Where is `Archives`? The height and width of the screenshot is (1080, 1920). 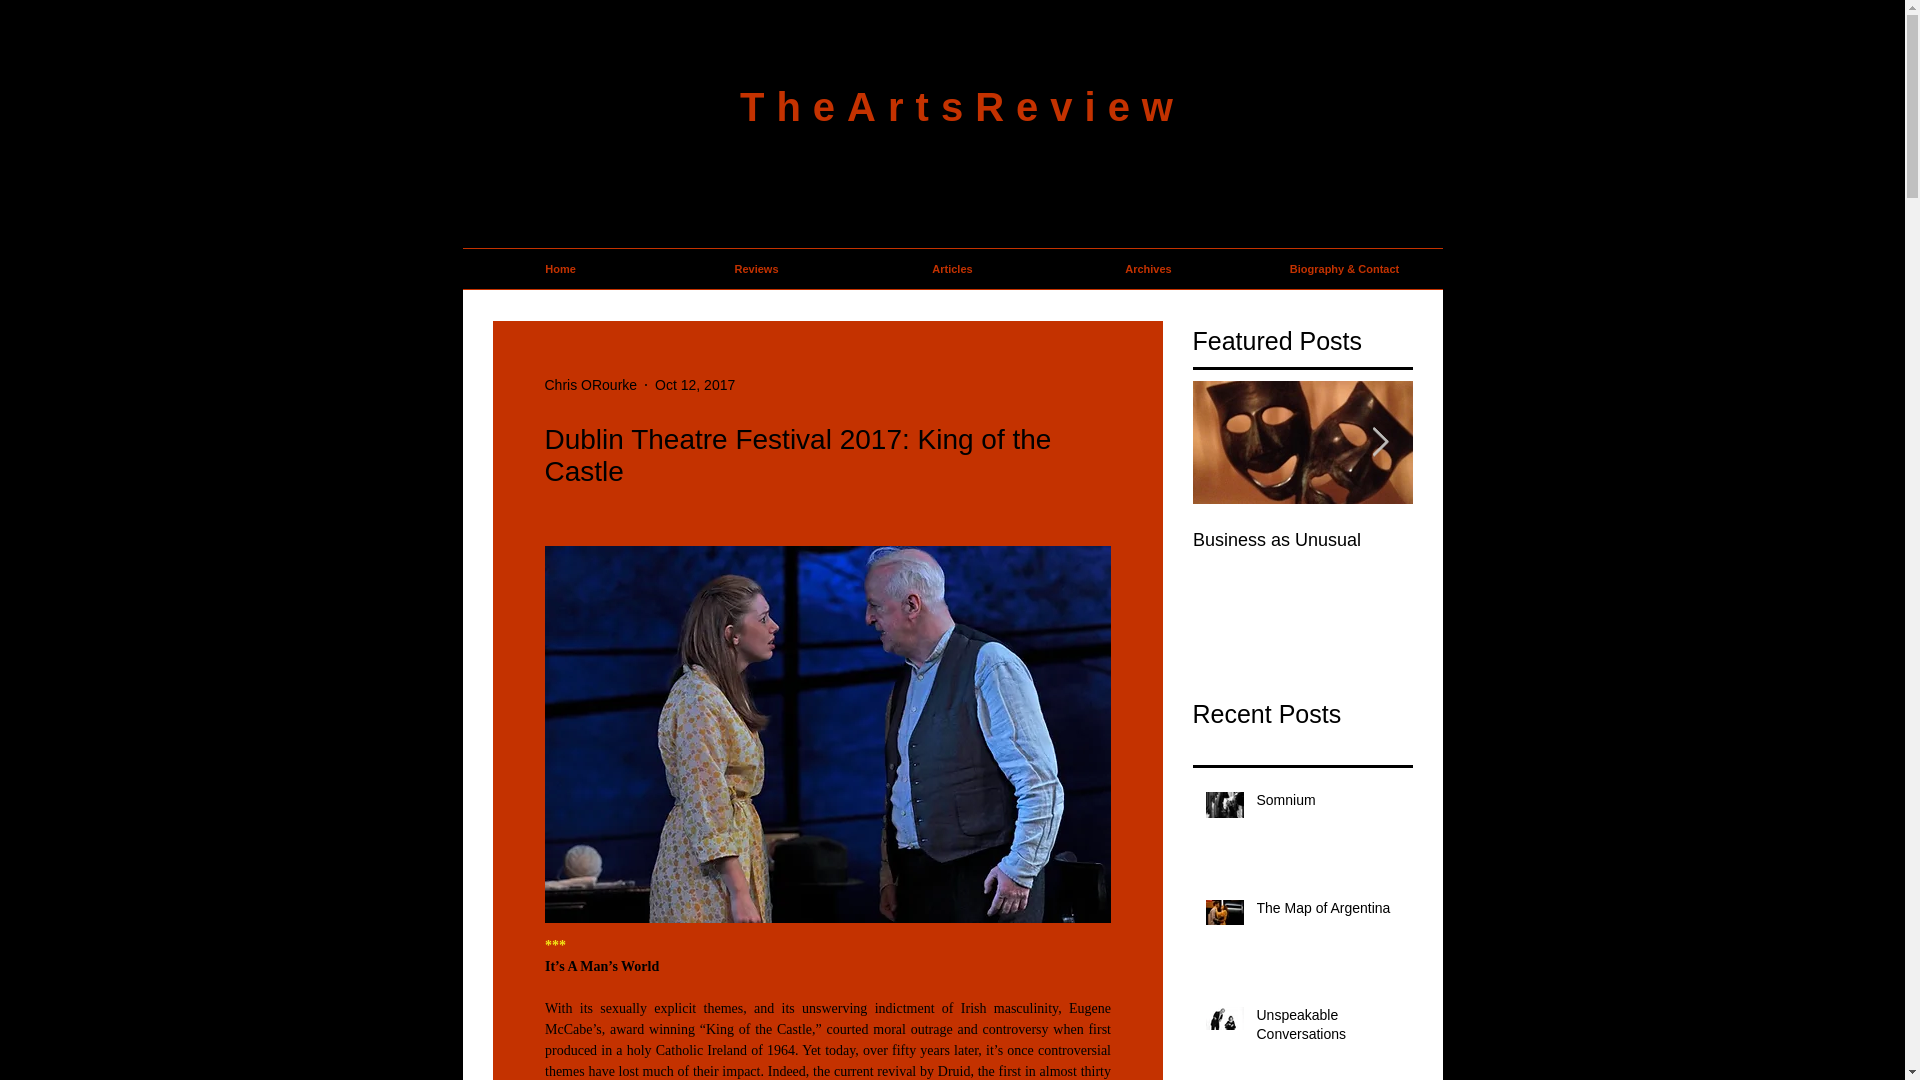 Archives is located at coordinates (1148, 269).